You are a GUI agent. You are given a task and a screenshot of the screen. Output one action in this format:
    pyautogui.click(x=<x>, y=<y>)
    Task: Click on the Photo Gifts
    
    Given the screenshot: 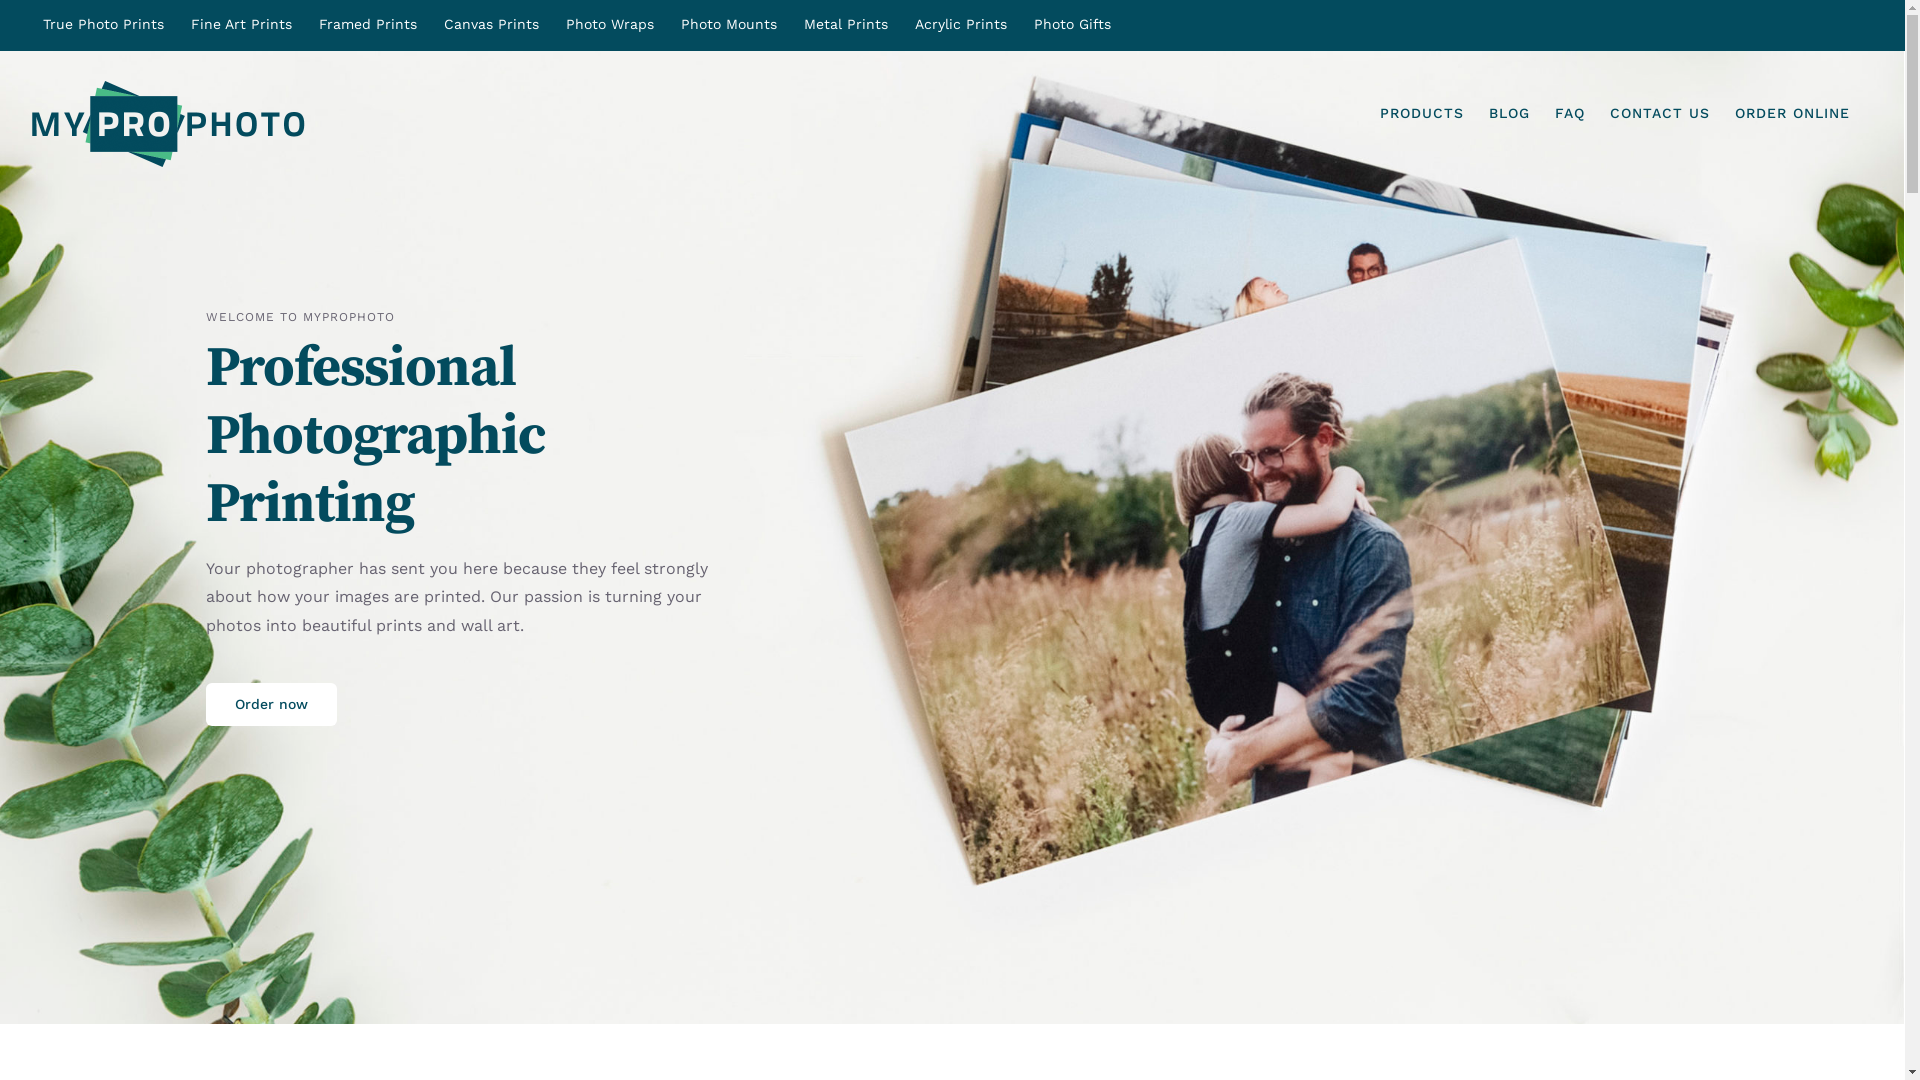 What is the action you would take?
    pyautogui.click(x=1072, y=25)
    